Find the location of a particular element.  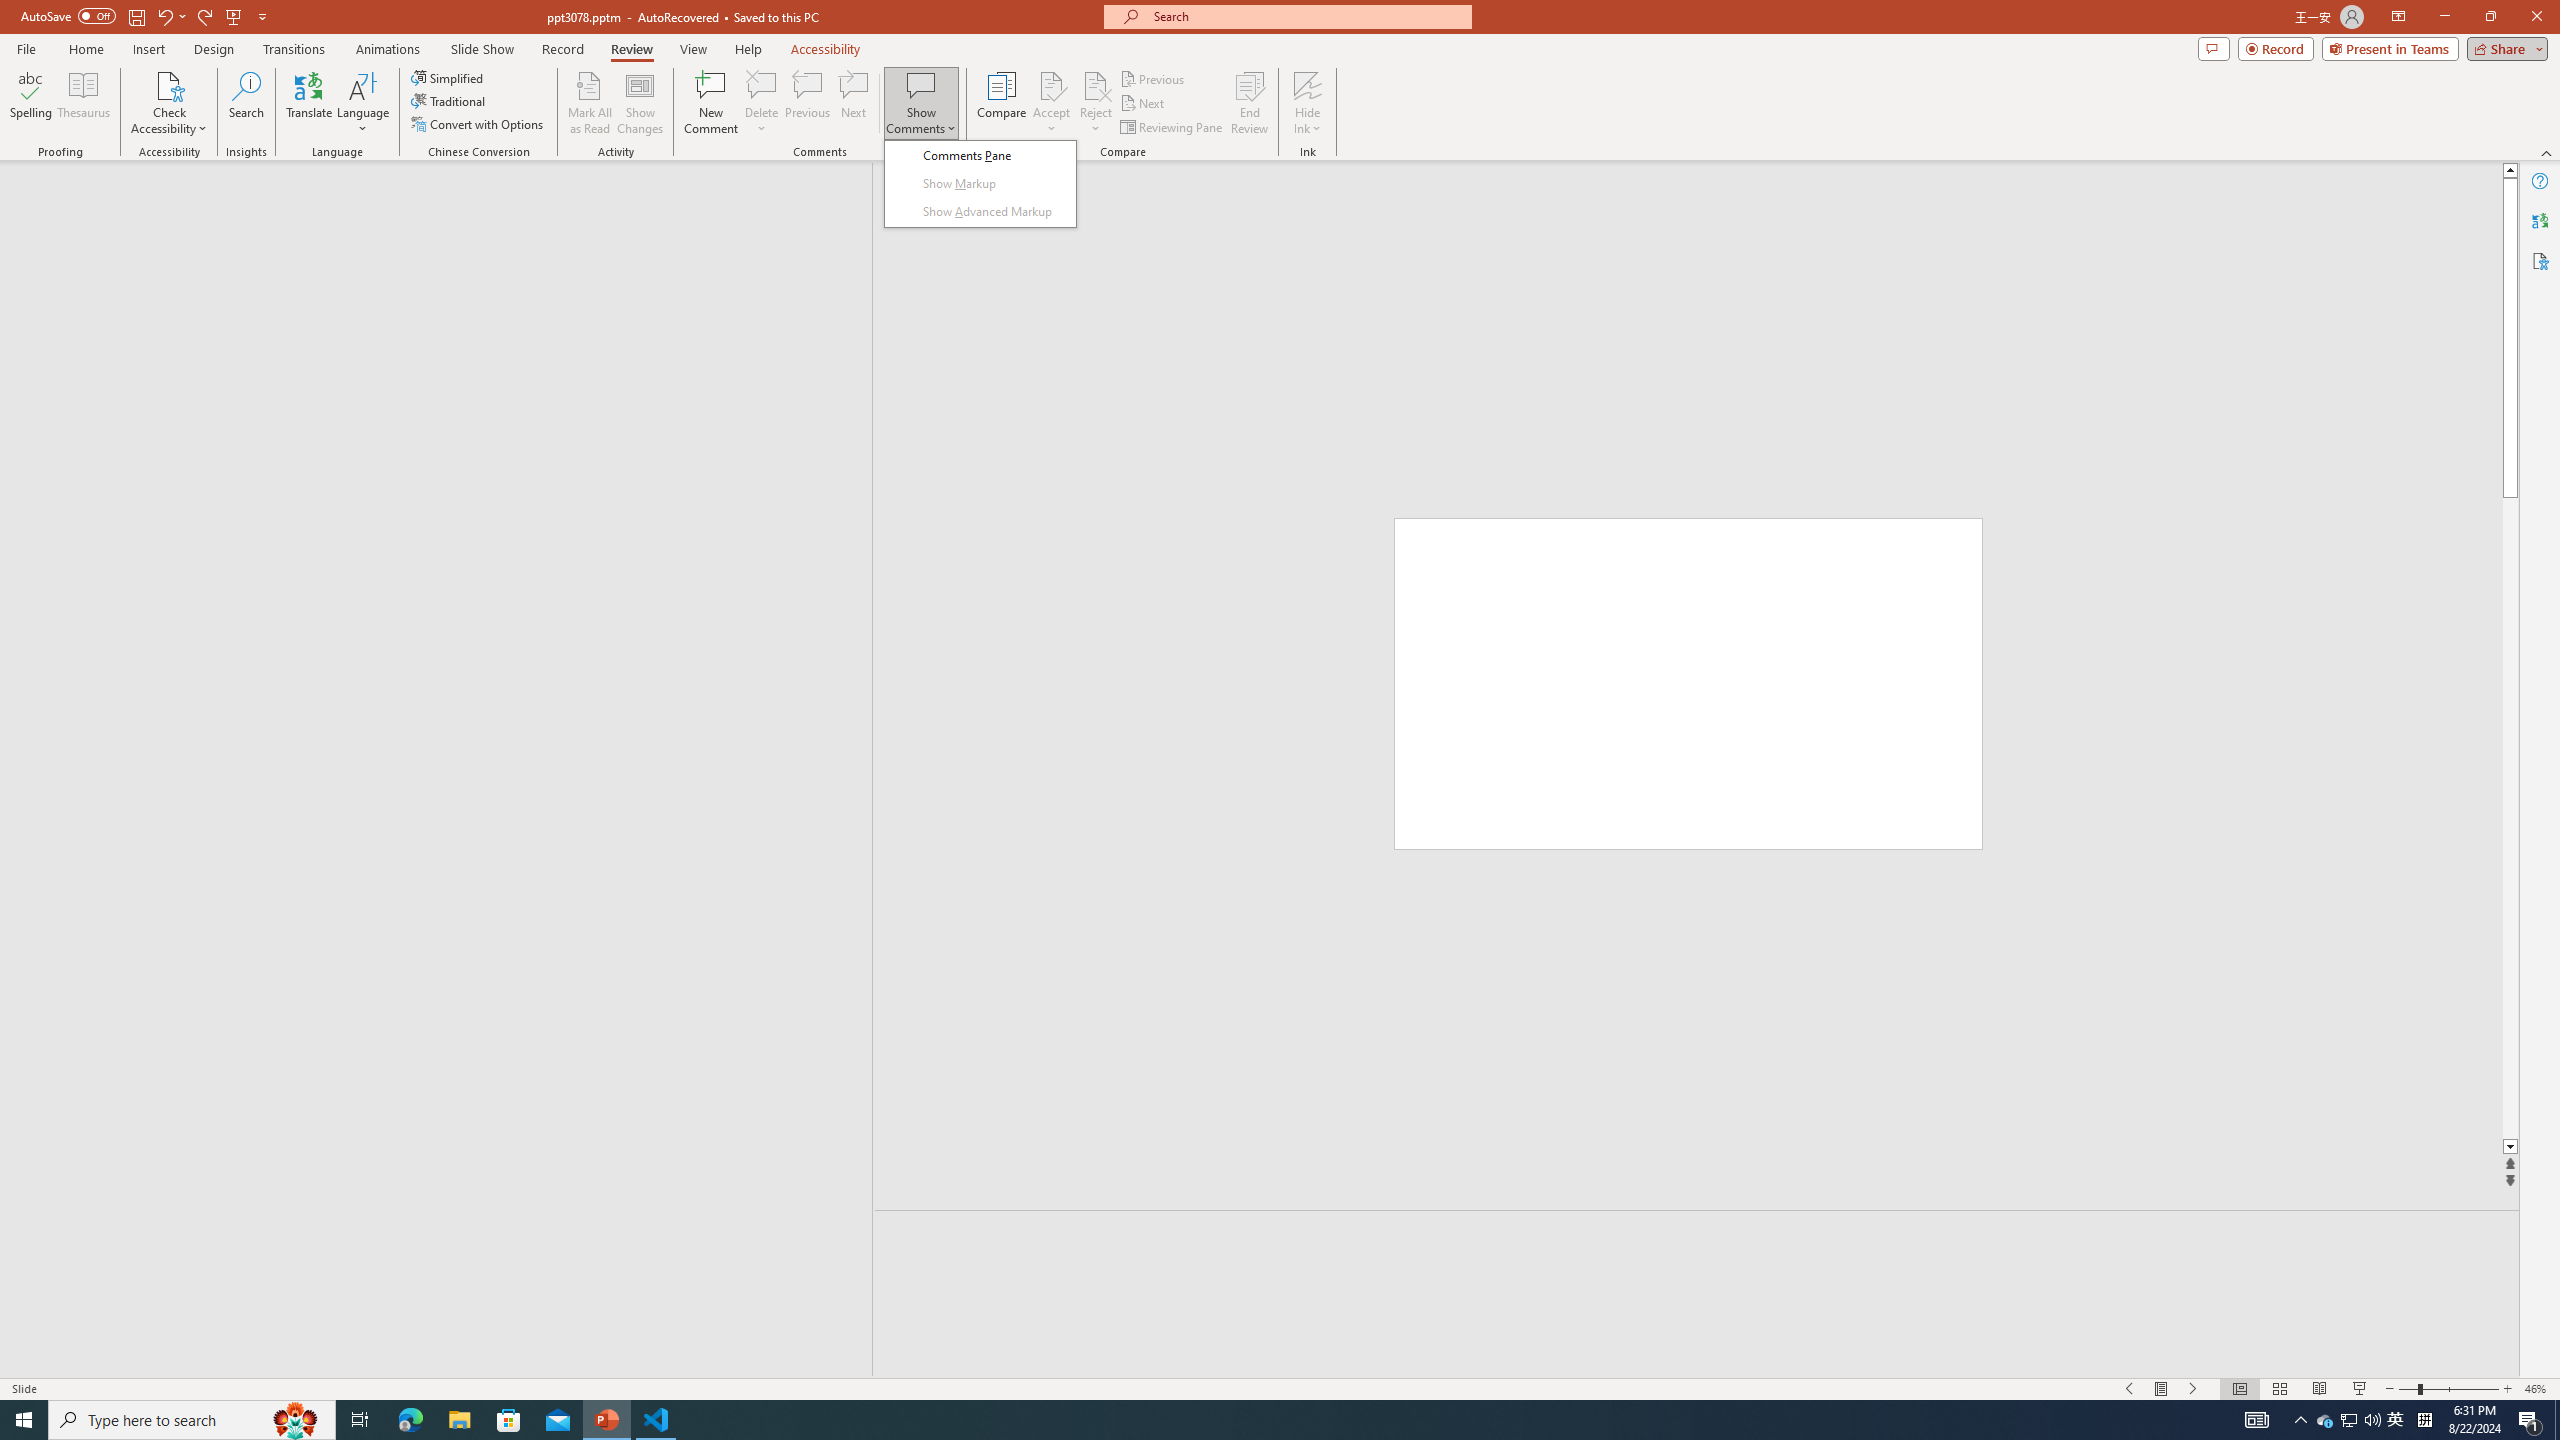

Slide Show Previous On is located at coordinates (2130, 1389).